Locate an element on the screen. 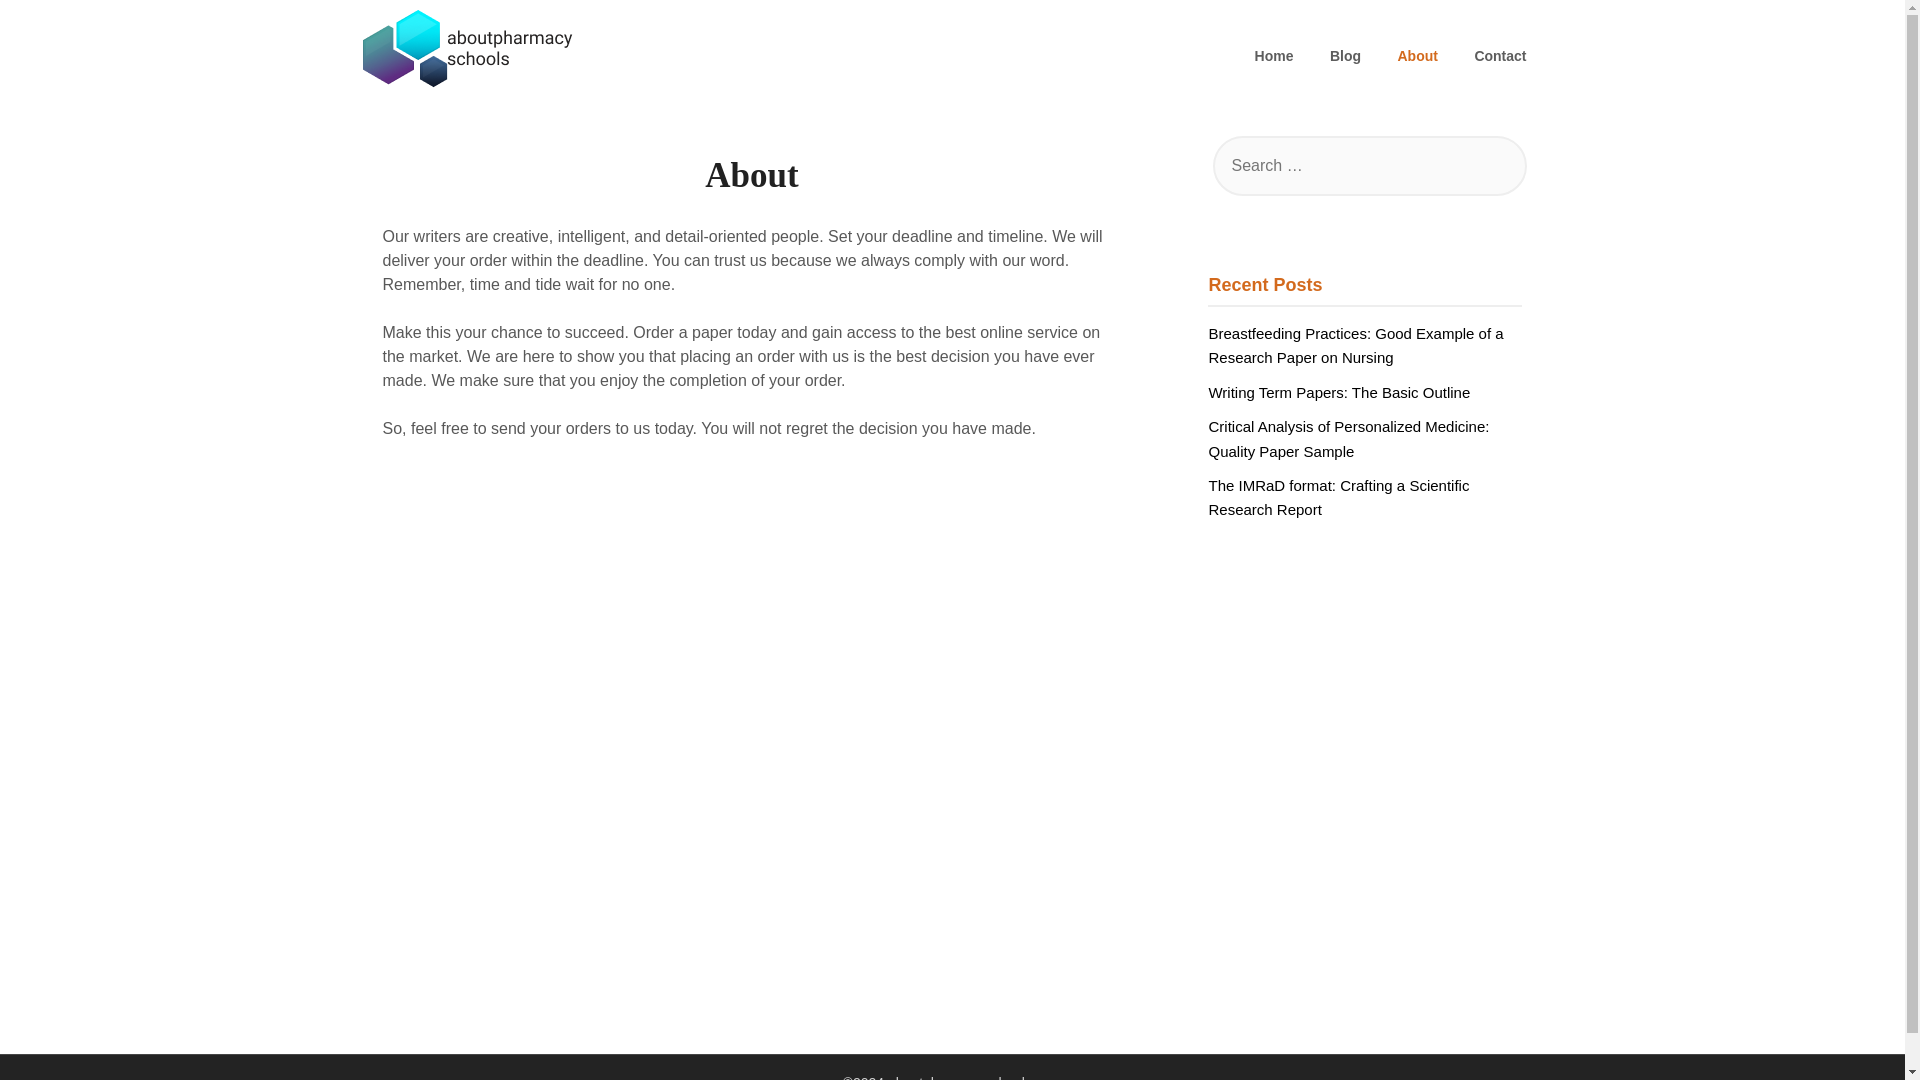 This screenshot has height=1080, width=1920. Contact is located at coordinates (1499, 56).